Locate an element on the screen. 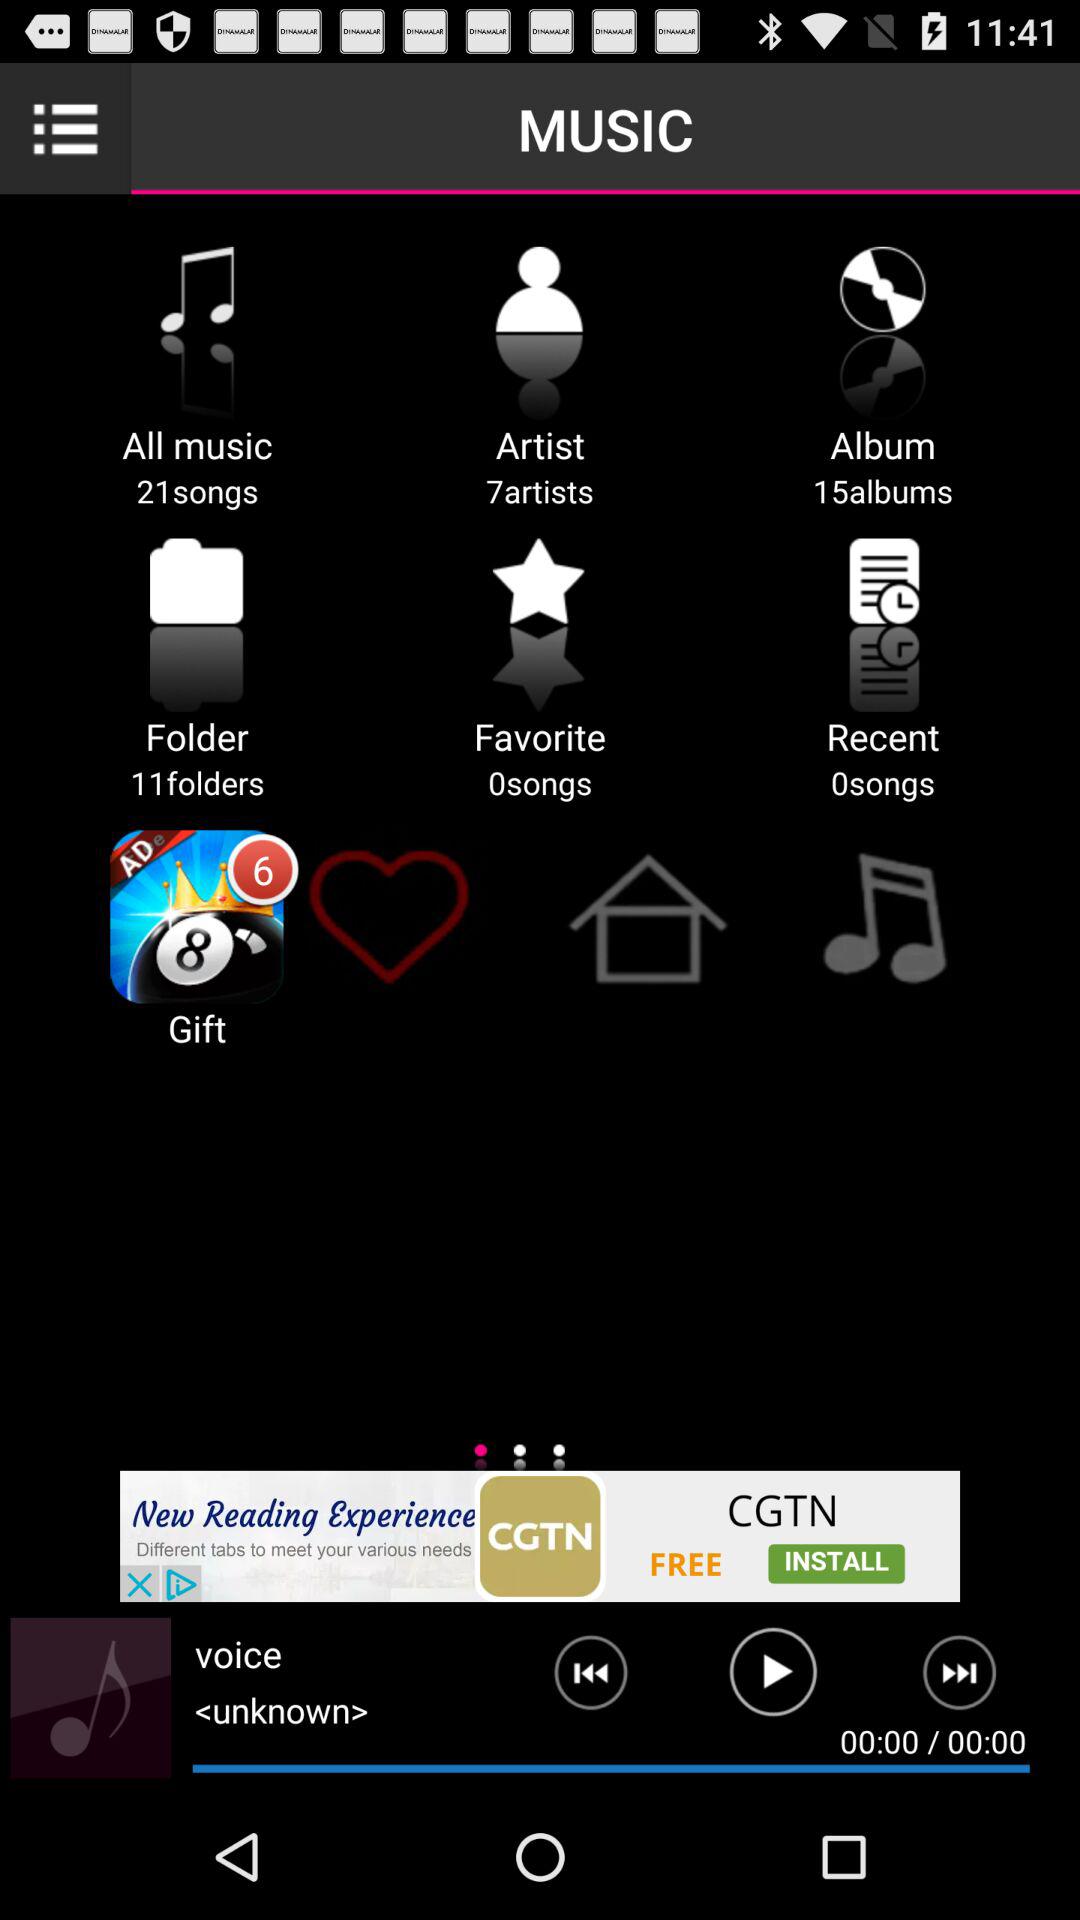 Image resolution: width=1080 pixels, height=1920 pixels. visit advertisement is located at coordinates (540, 1536).